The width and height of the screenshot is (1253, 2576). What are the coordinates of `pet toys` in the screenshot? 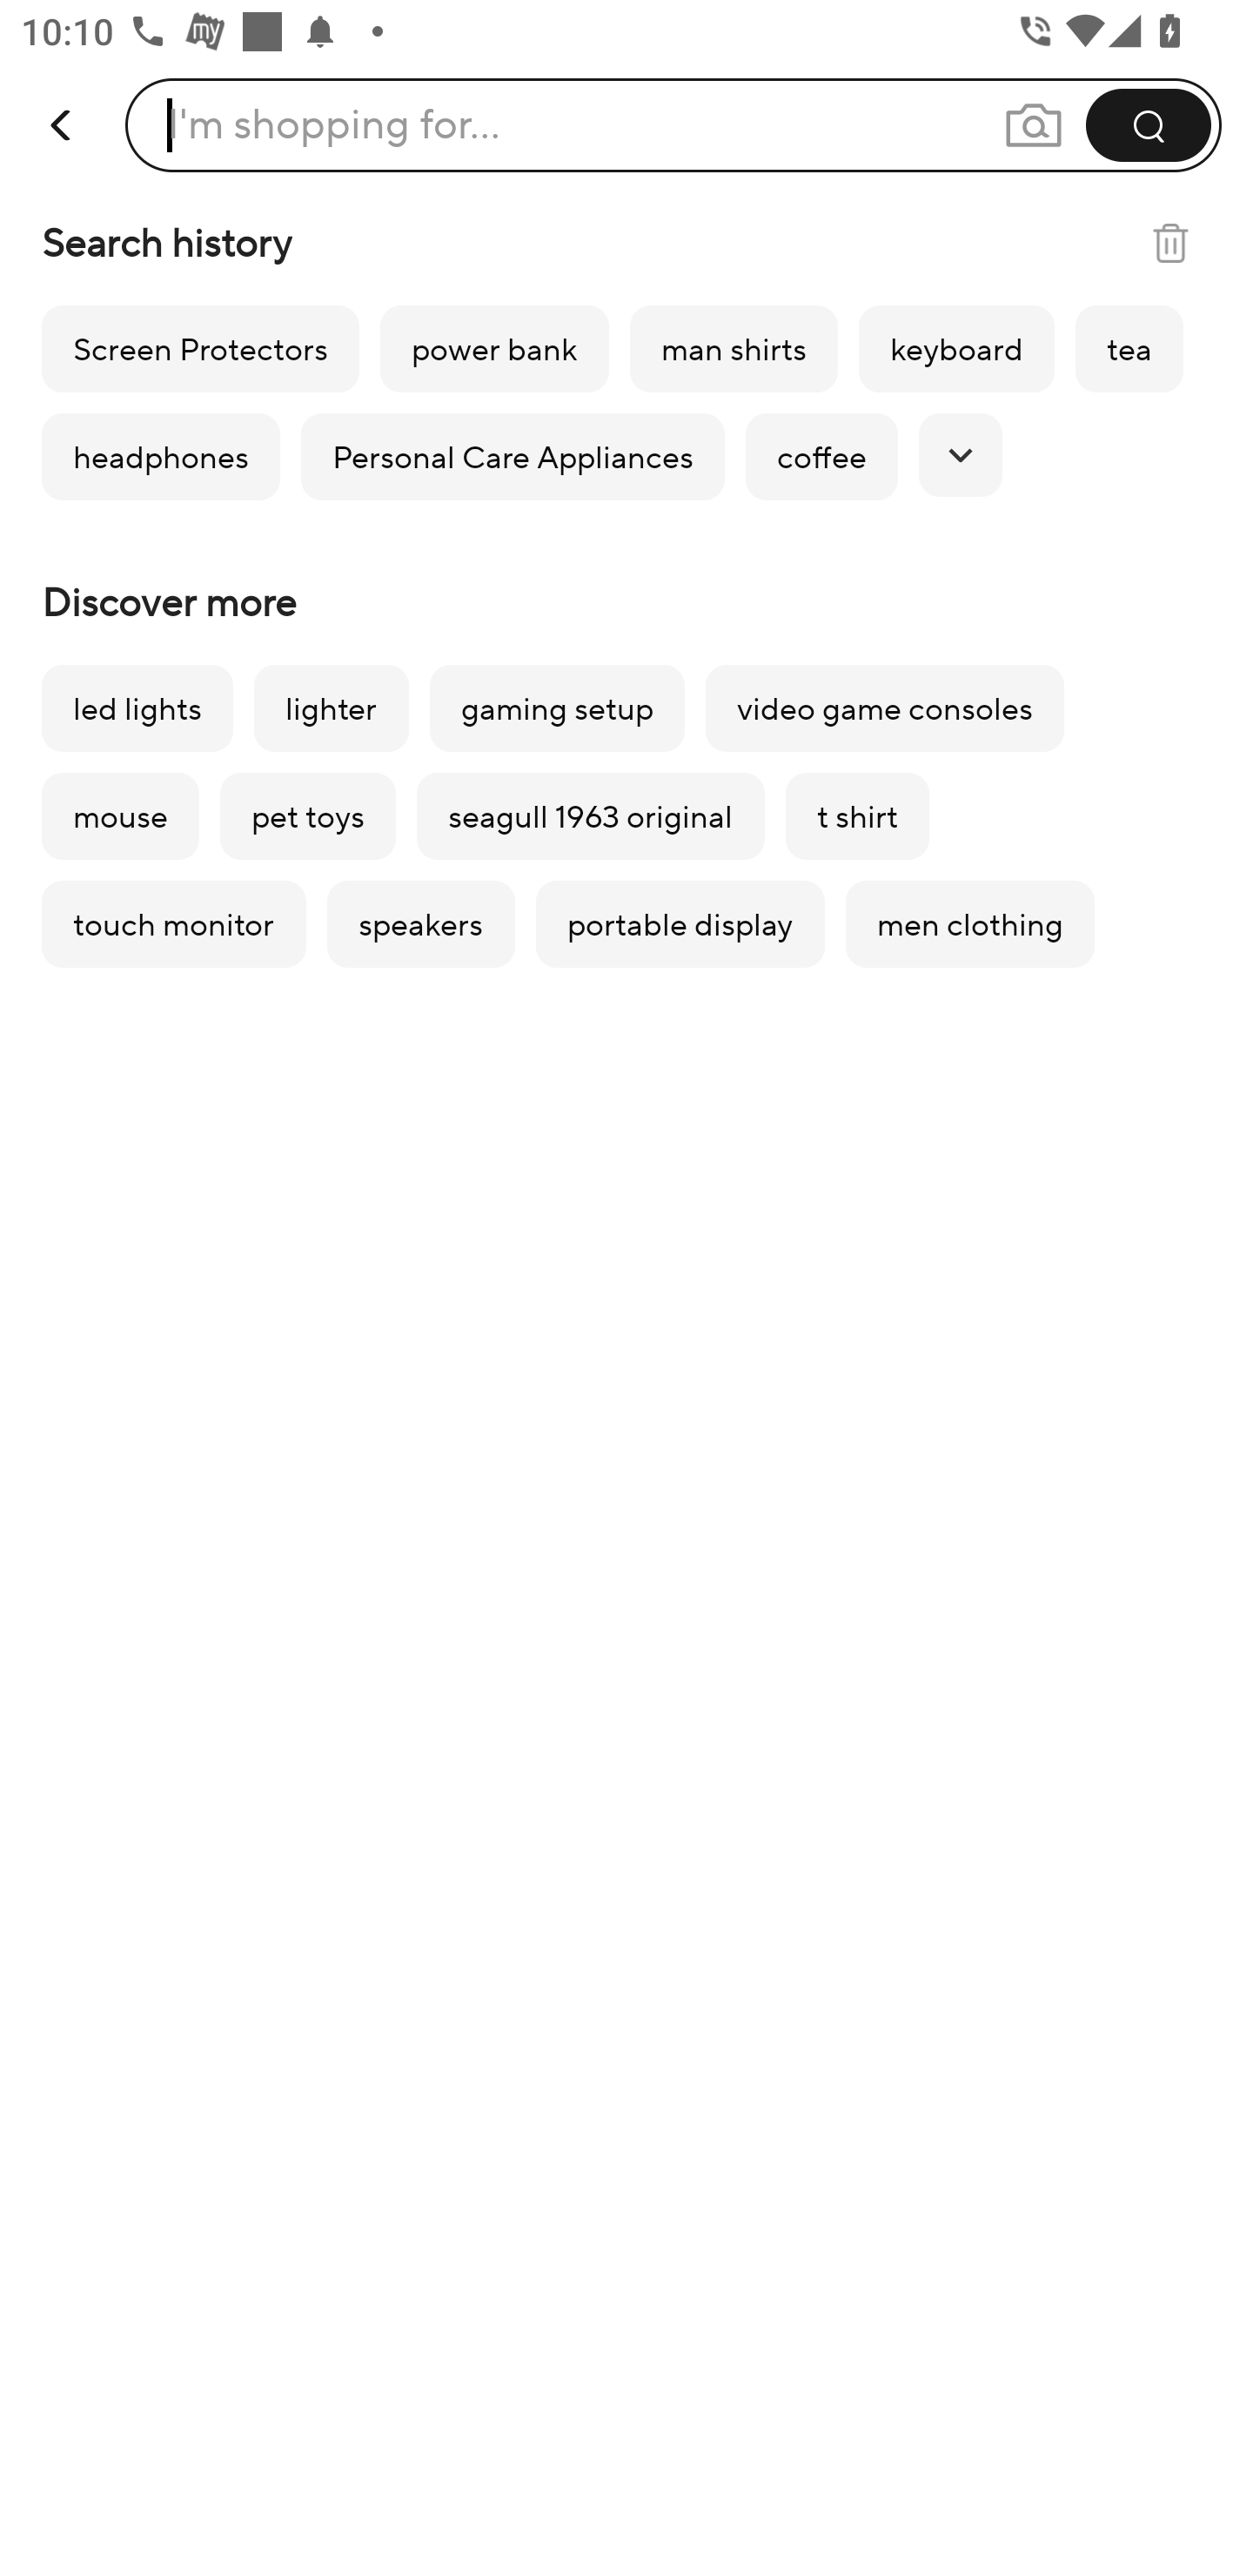 It's located at (308, 816).